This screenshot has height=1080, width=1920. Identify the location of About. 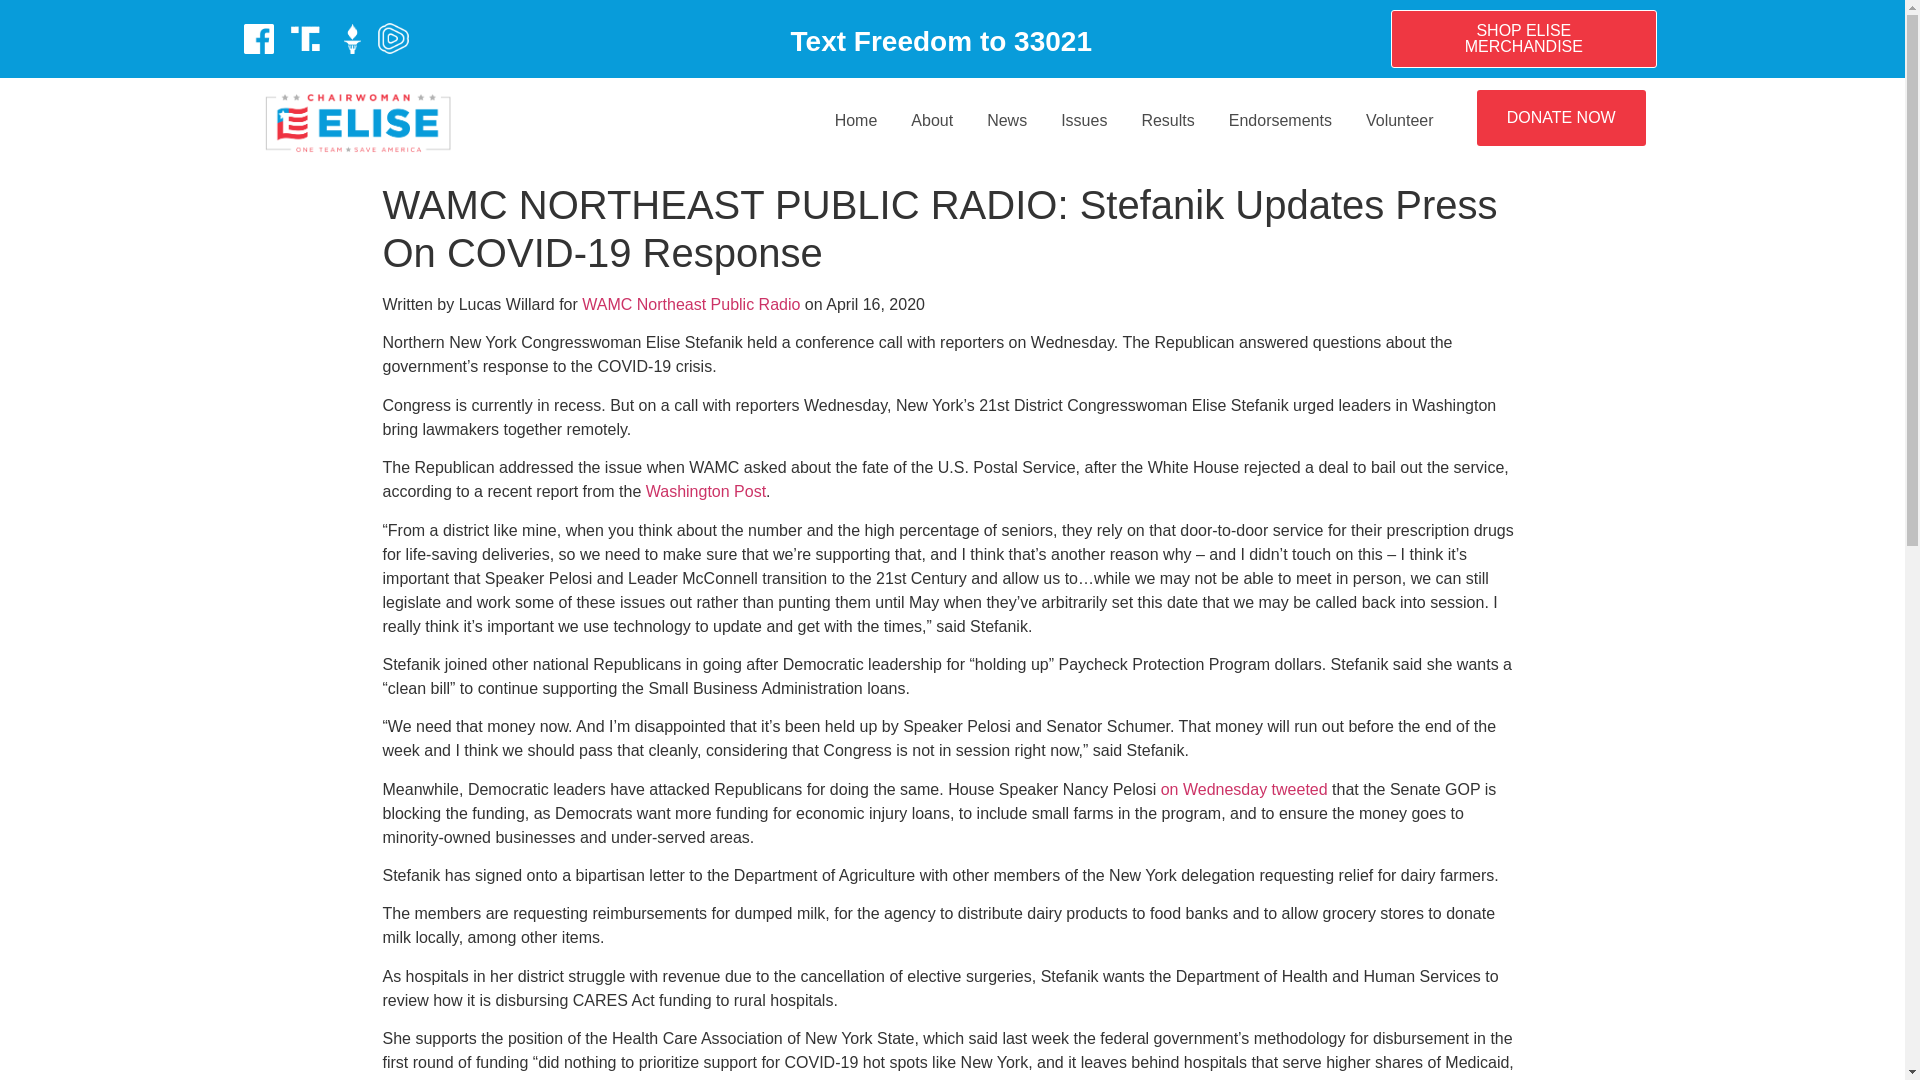
(932, 120).